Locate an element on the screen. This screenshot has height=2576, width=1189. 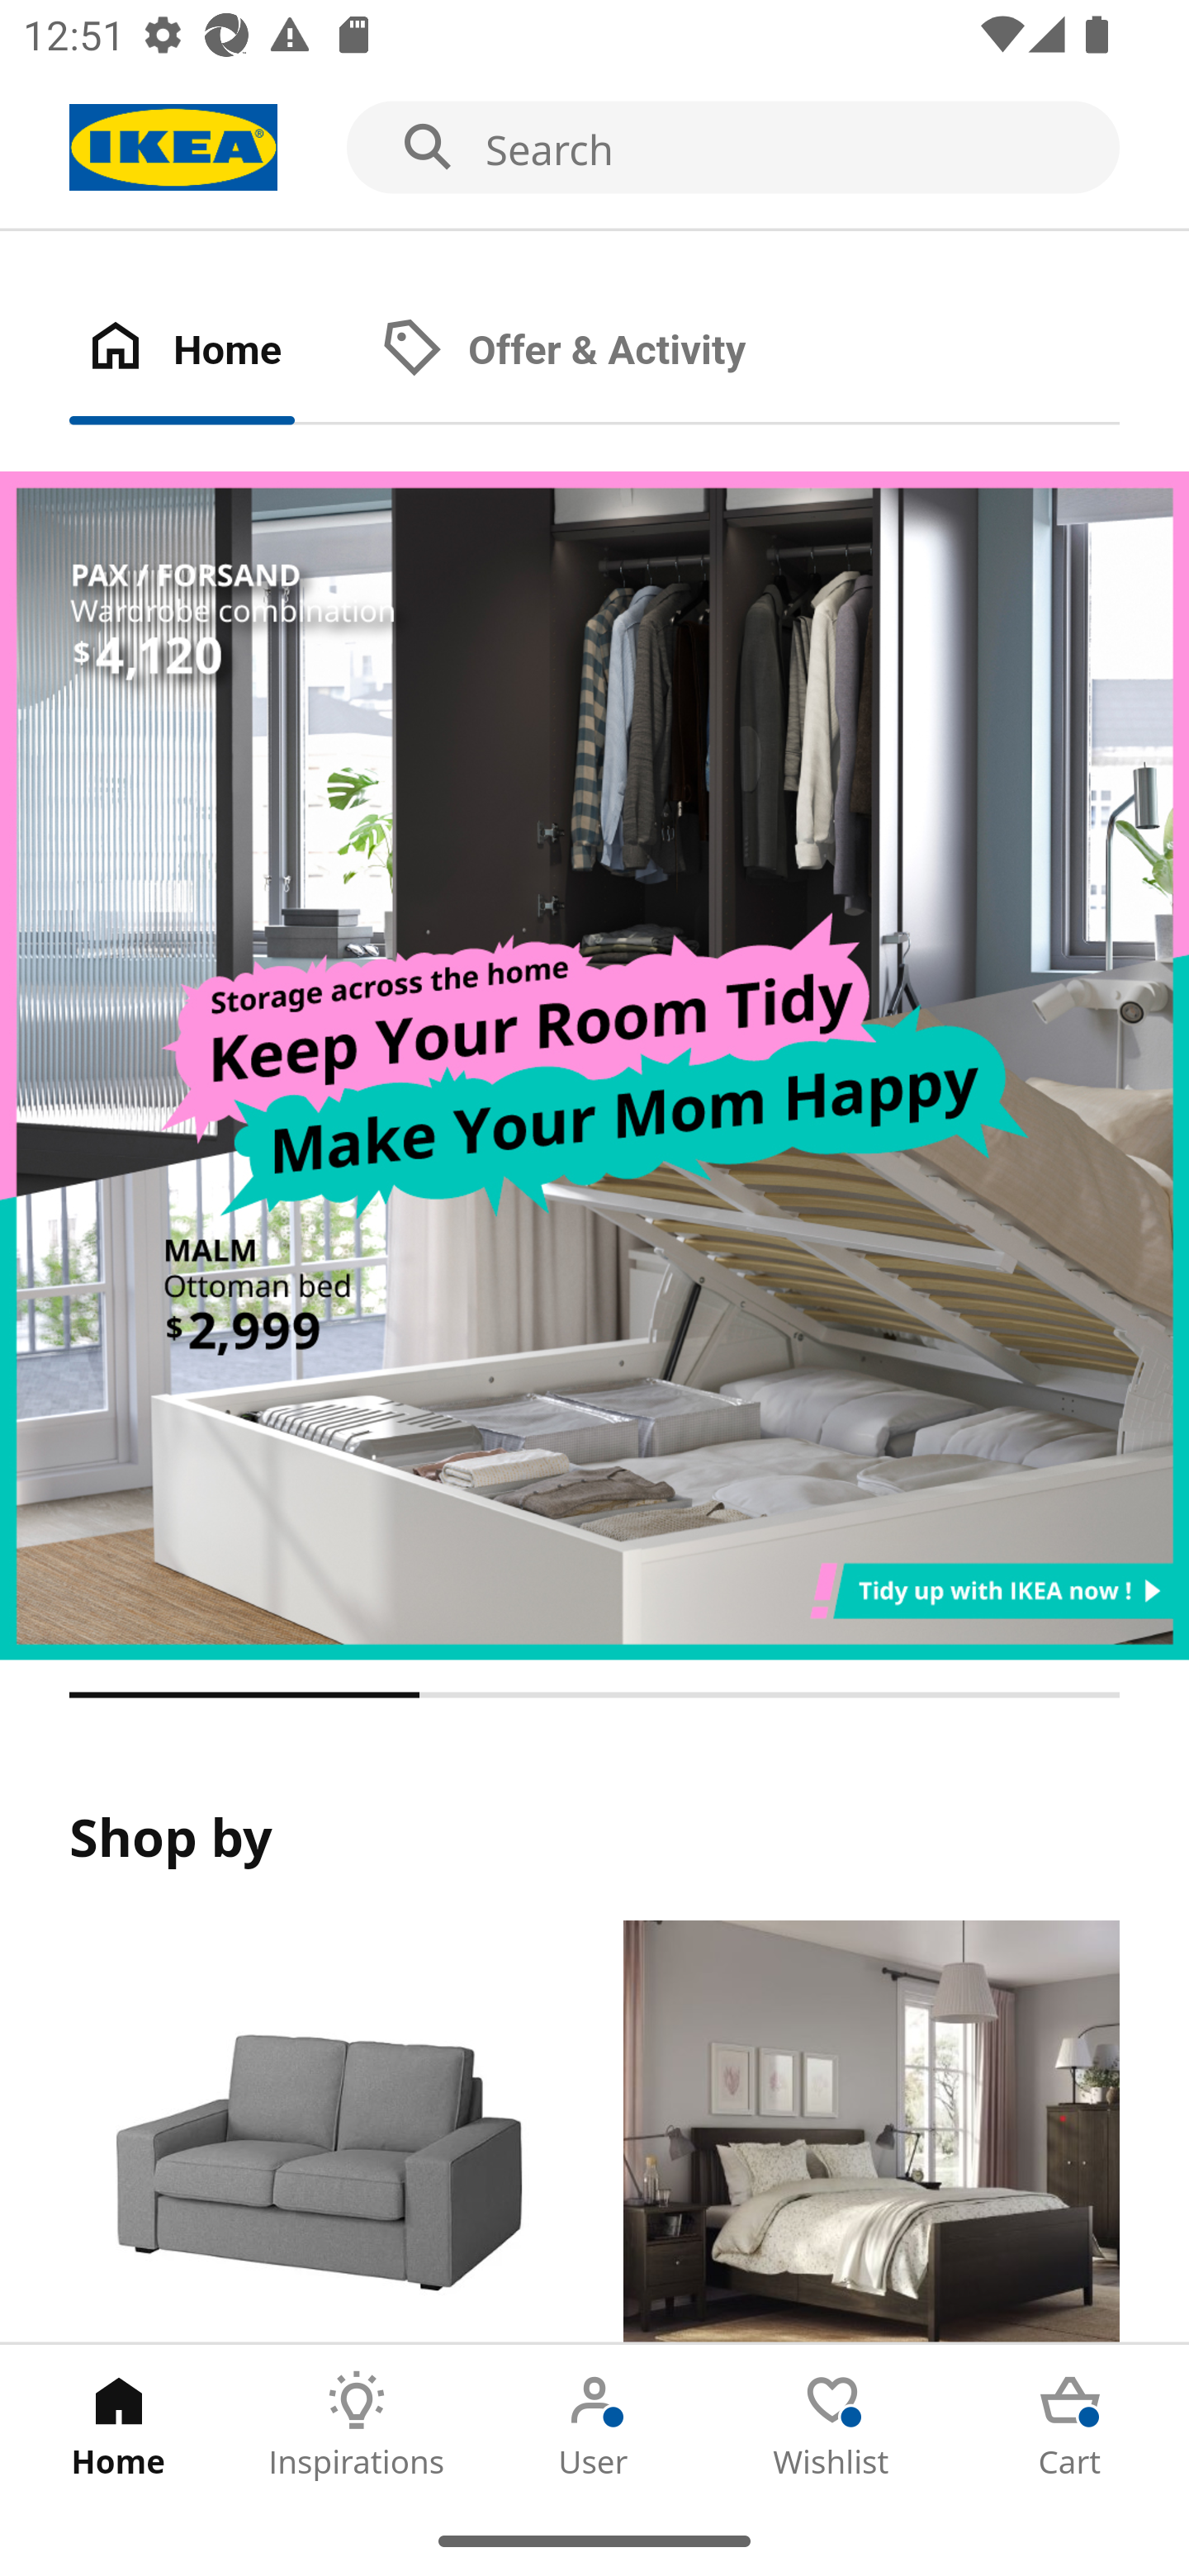
Offer & Activity
Tab 2 of 2 is located at coordinates (596, 351).